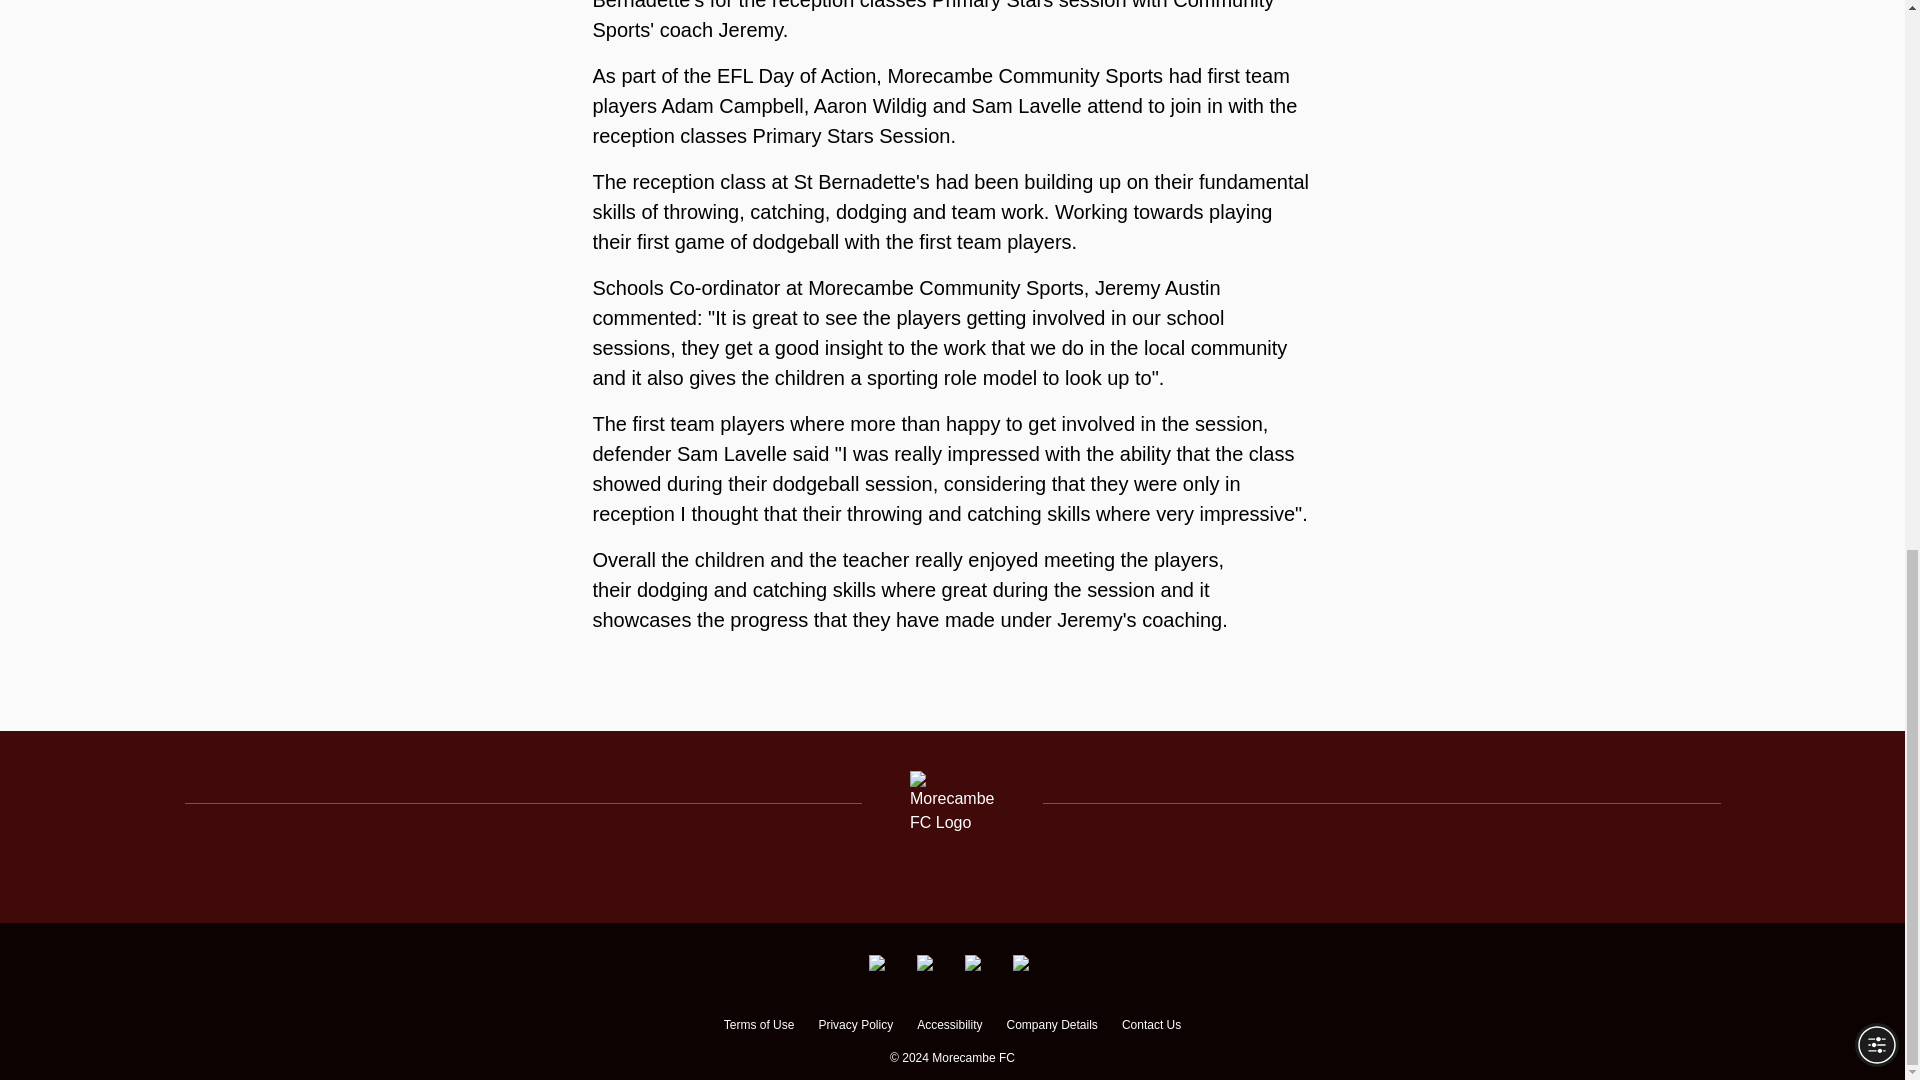  What do you see at coordinates (949, 1027) in the screenshot?
I see `Accessibility` at bounding box center [949, 1027].